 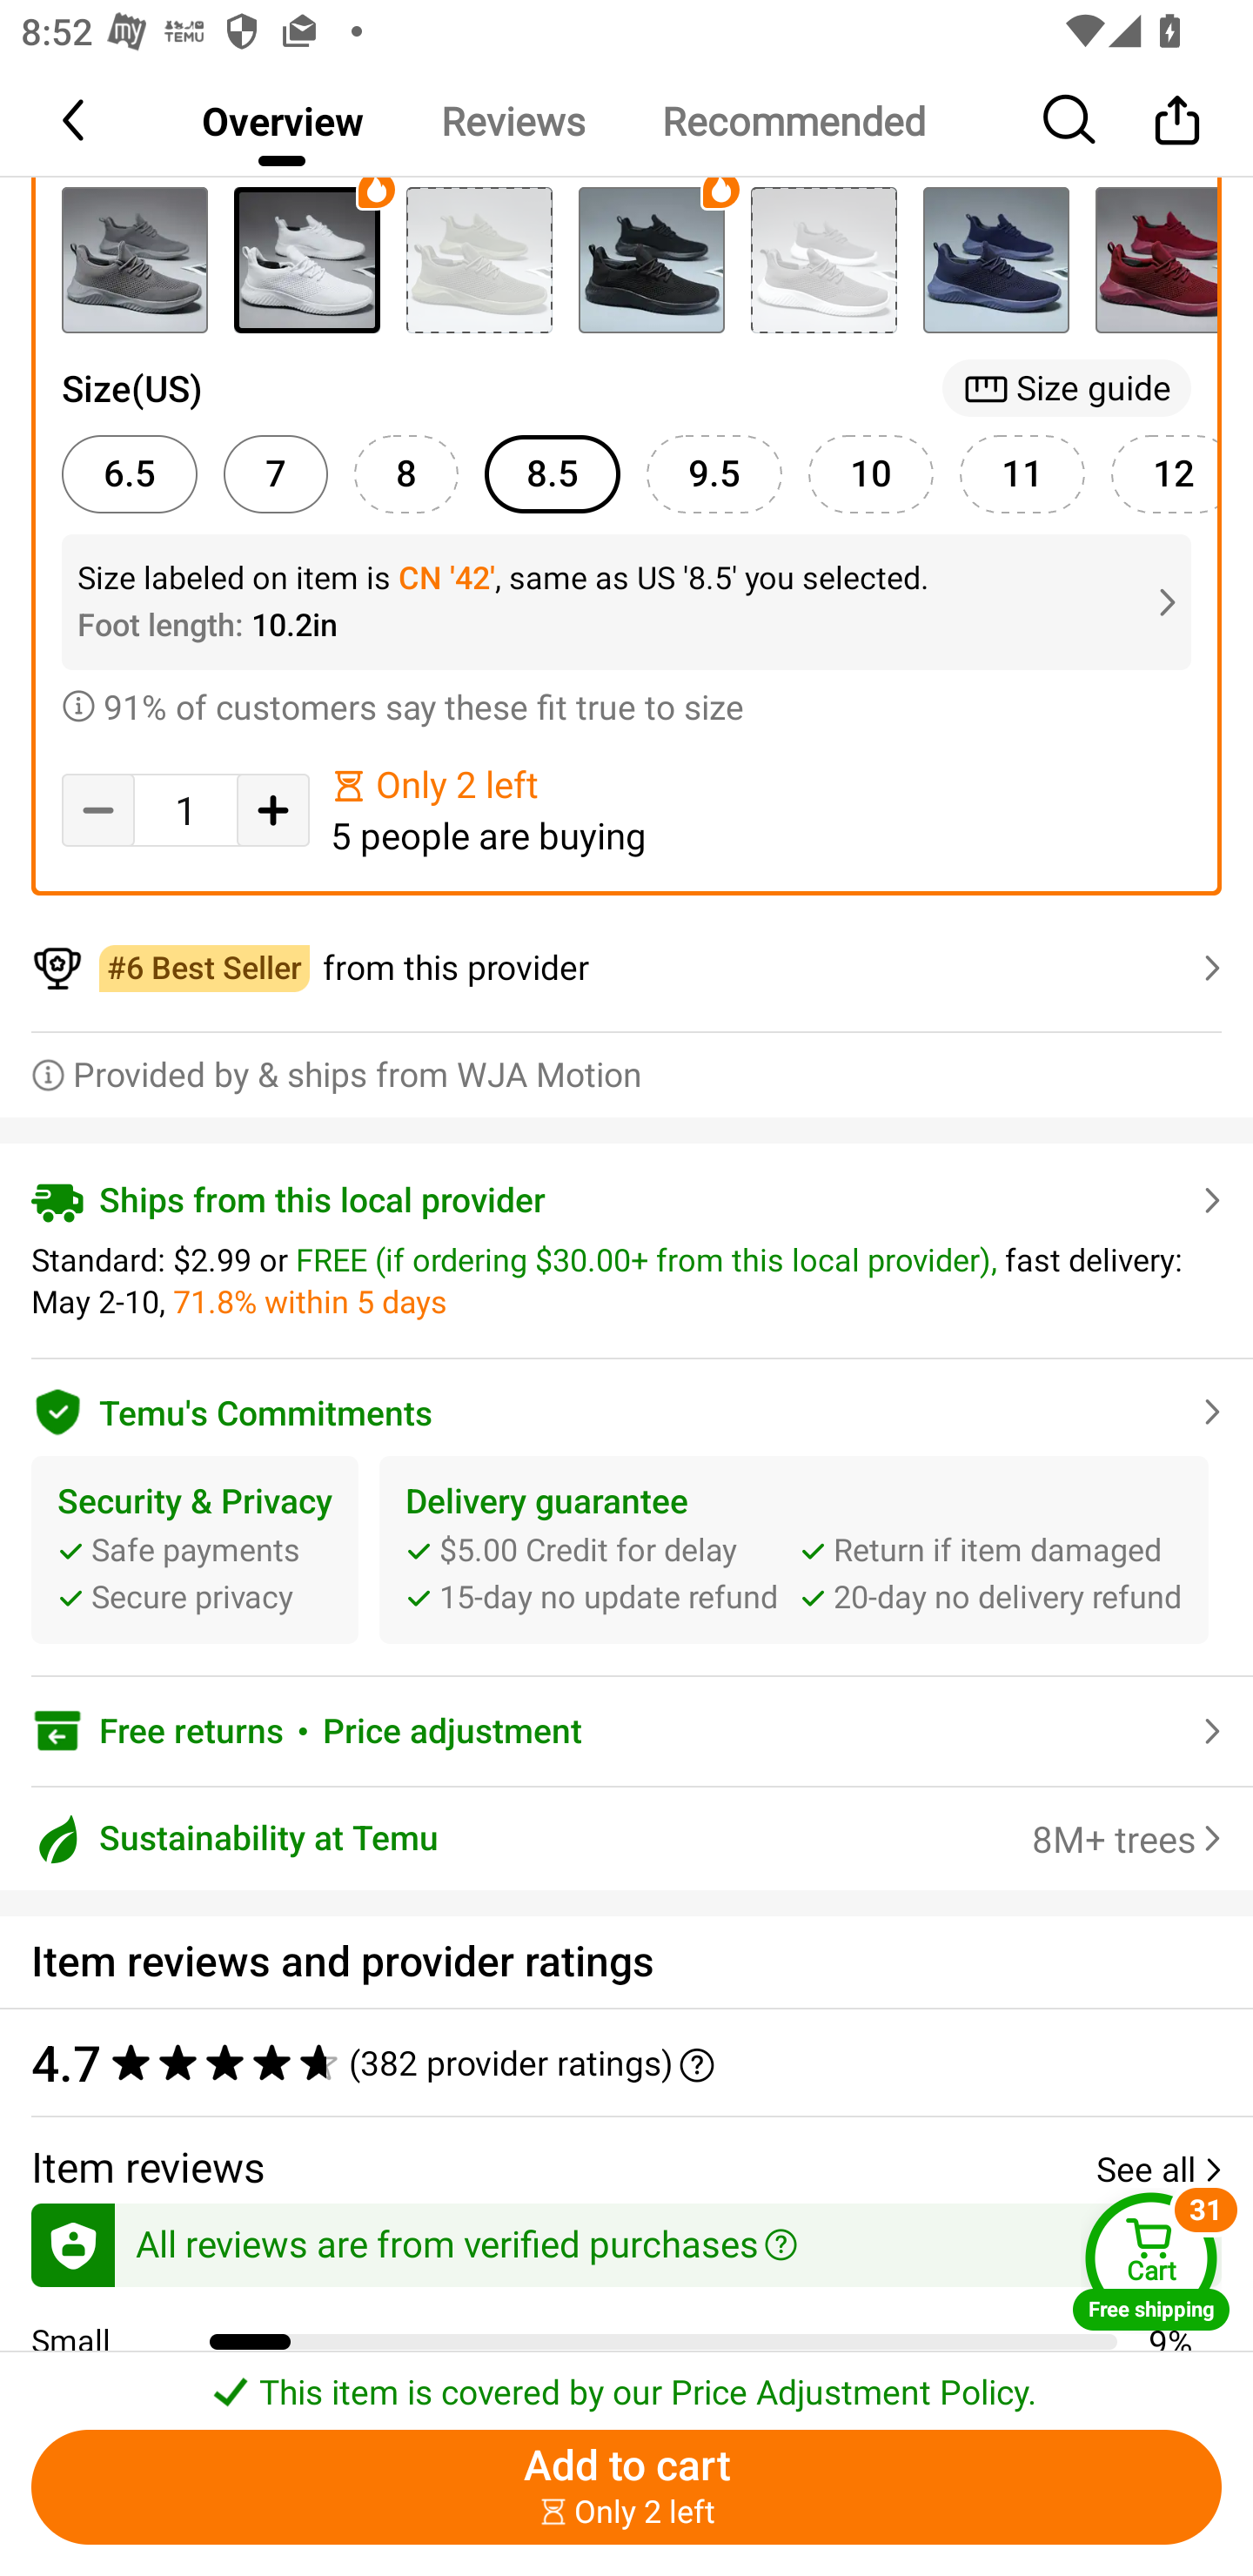 I want to click on Free returns￼Price adjustment, so click(x=626, y=1730).